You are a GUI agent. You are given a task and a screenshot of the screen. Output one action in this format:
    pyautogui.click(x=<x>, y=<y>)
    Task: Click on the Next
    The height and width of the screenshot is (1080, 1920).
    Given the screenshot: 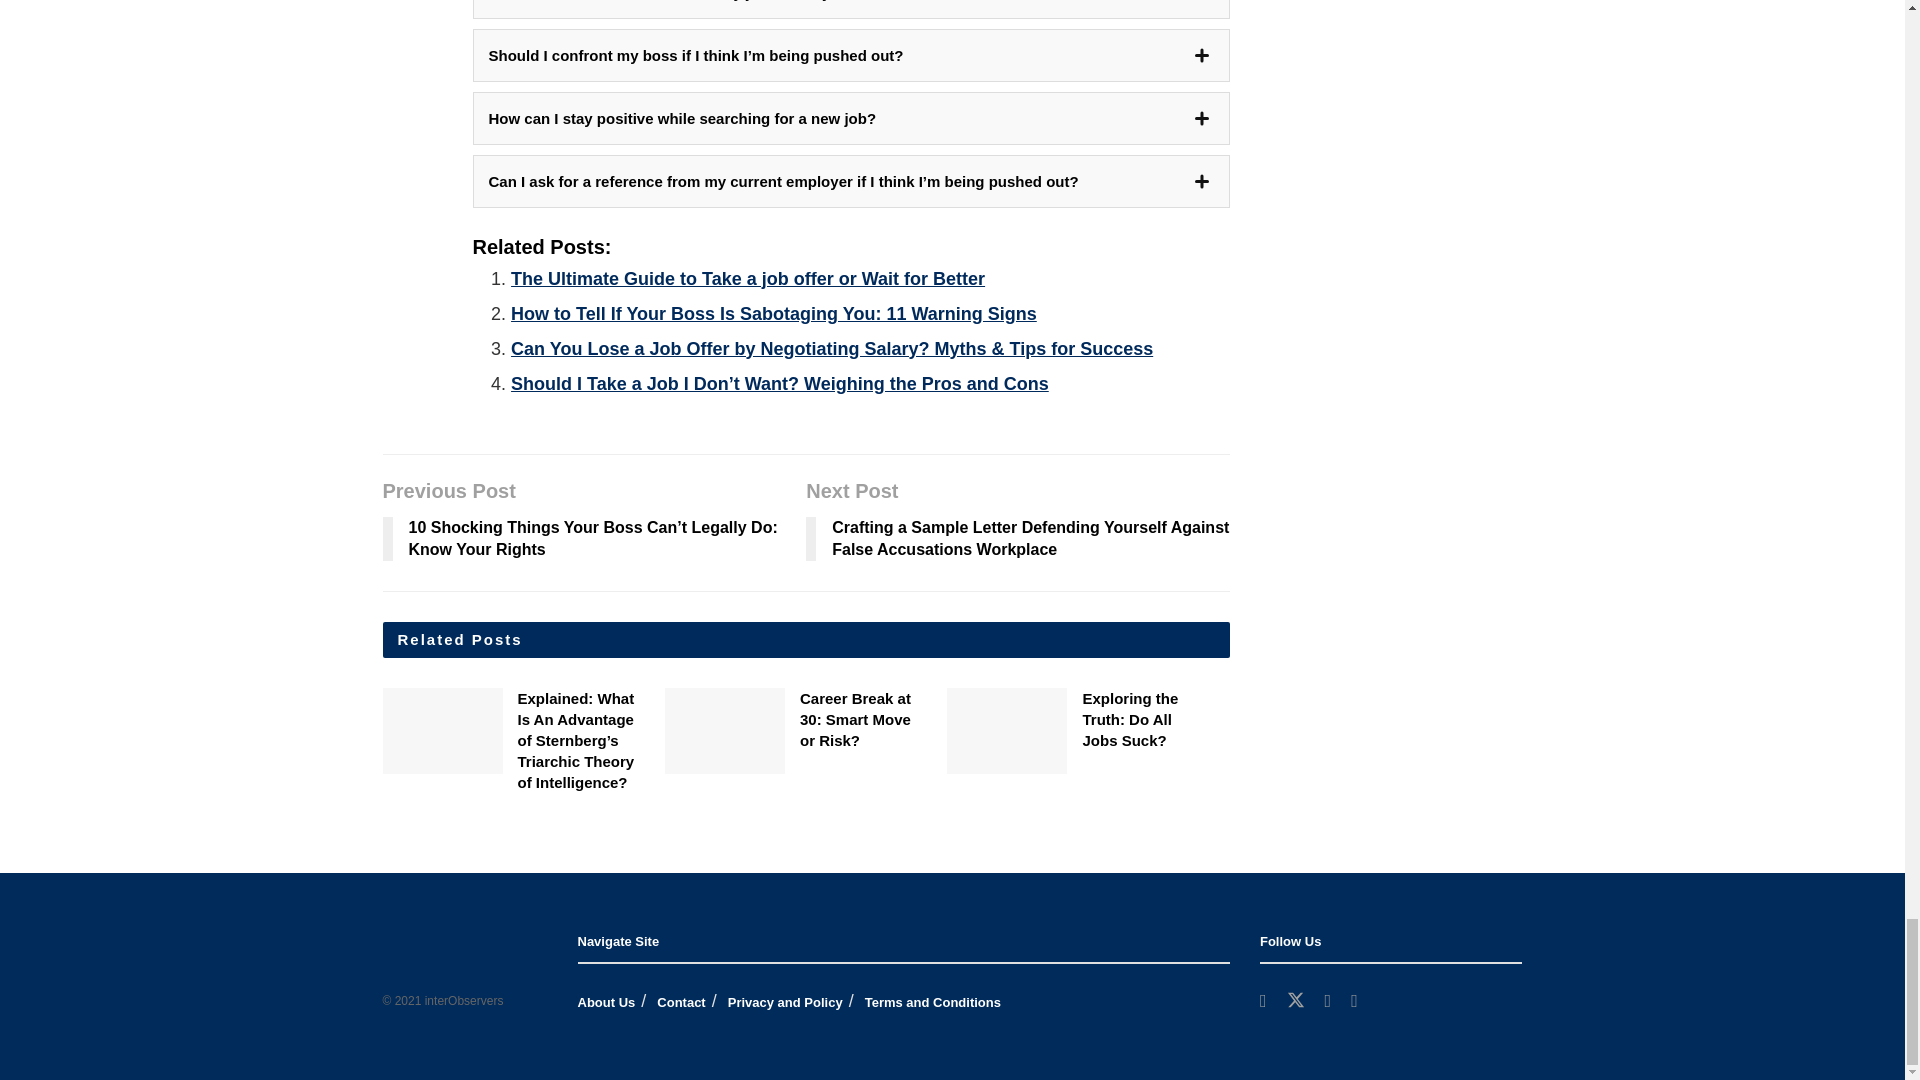 What is the action you would take?
    pyautogui.click(x=1244, y=737)
    